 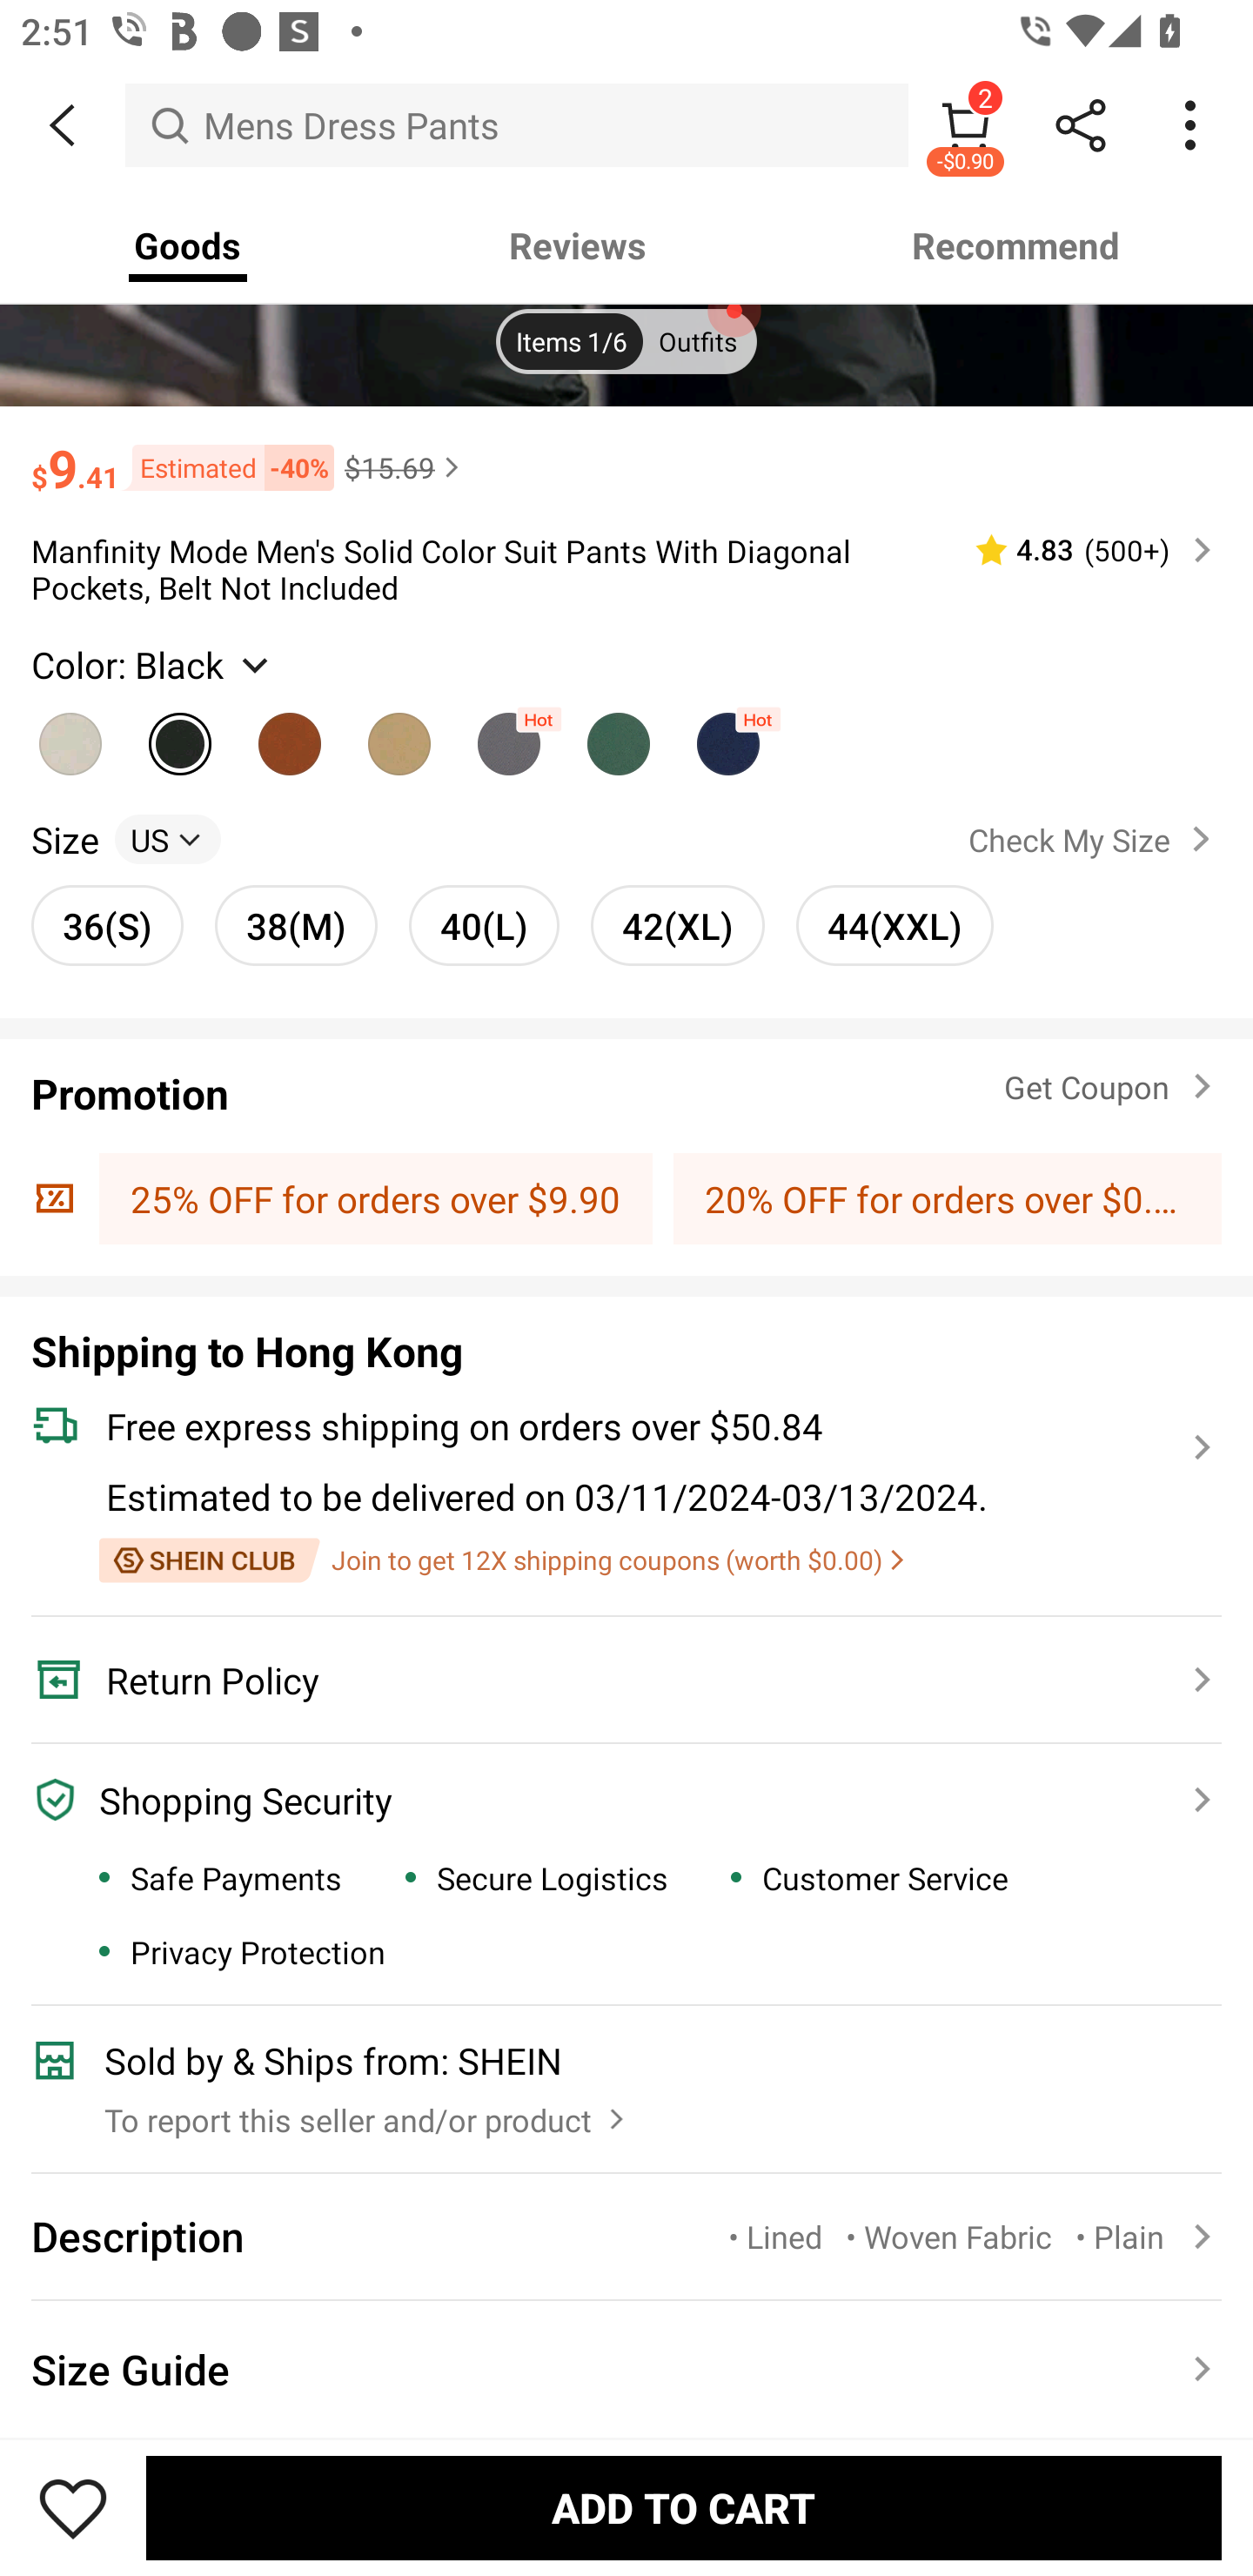 I want to click on Items 1/6, so click(x=571, y=343).